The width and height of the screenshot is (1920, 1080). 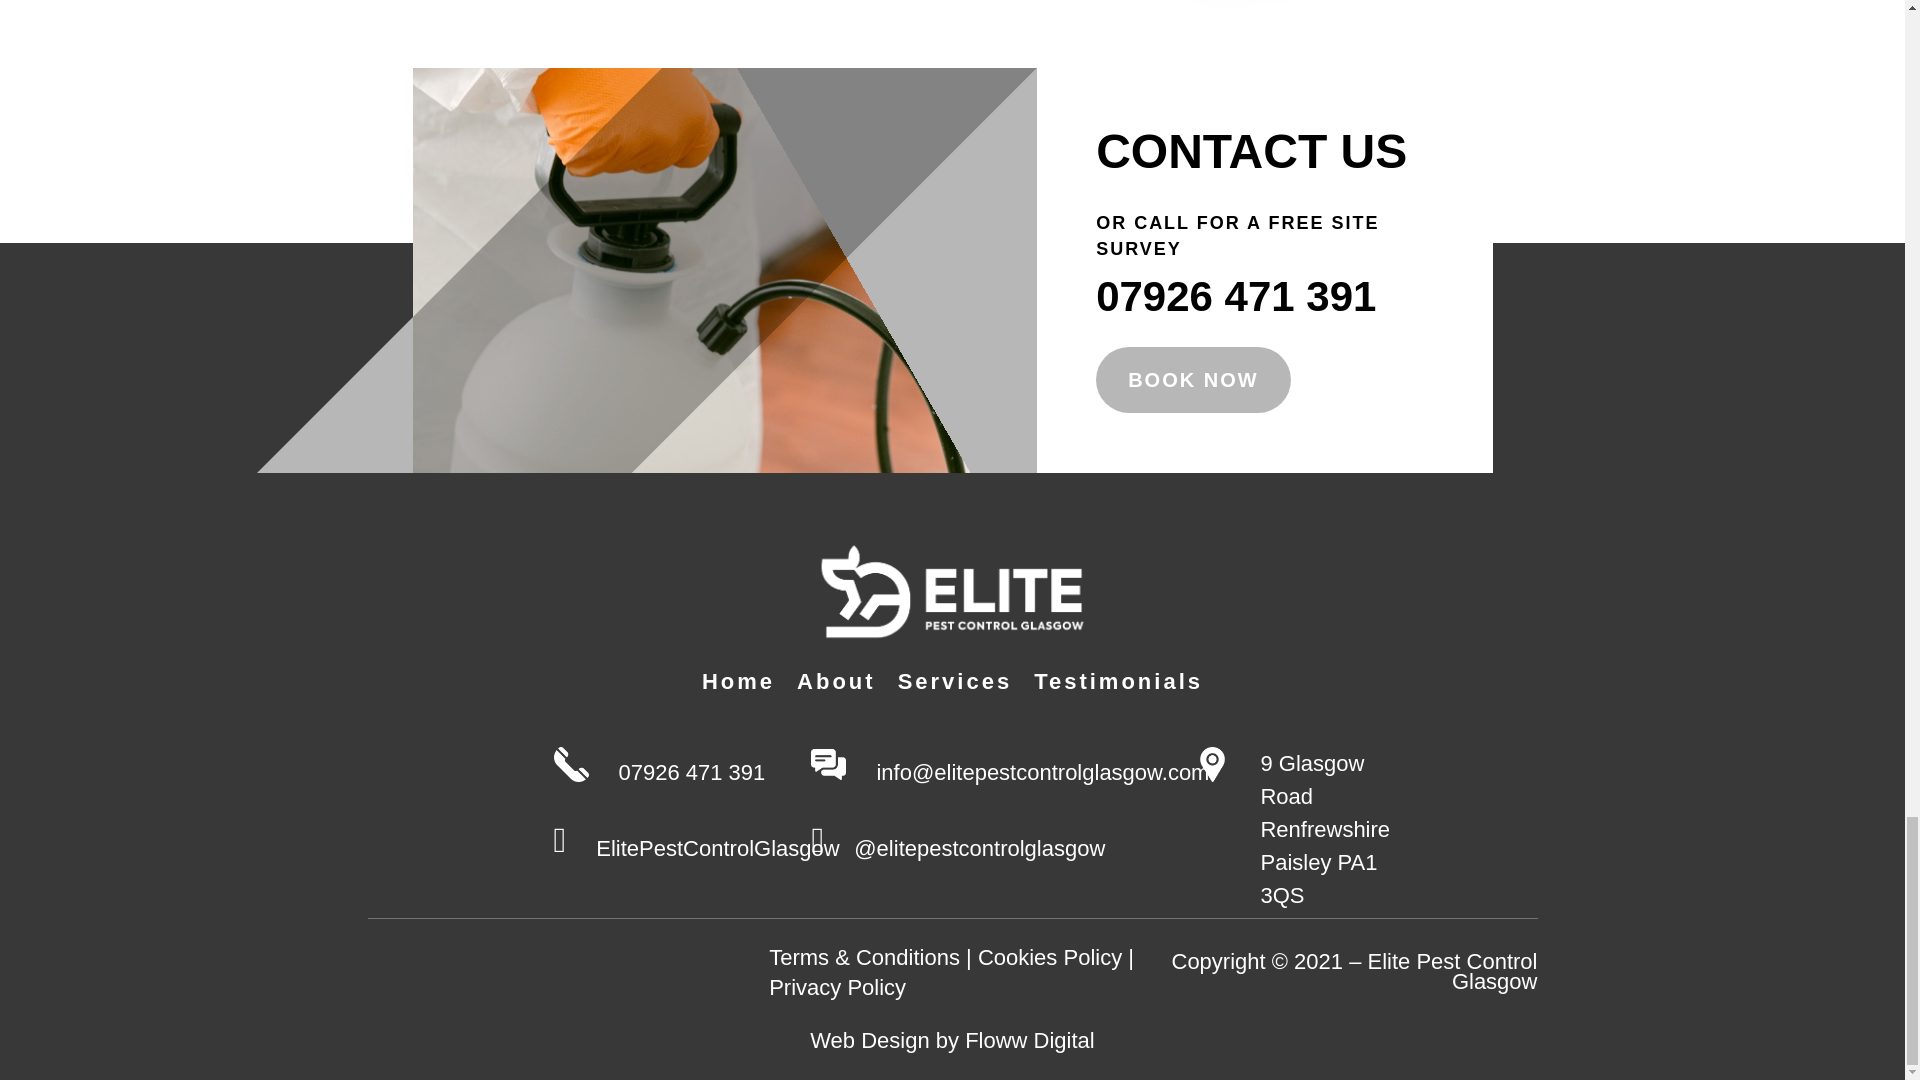 What do you see at coordinates (836, 685) in the screenshot?
I see `About` at bounding box center [836, 685].